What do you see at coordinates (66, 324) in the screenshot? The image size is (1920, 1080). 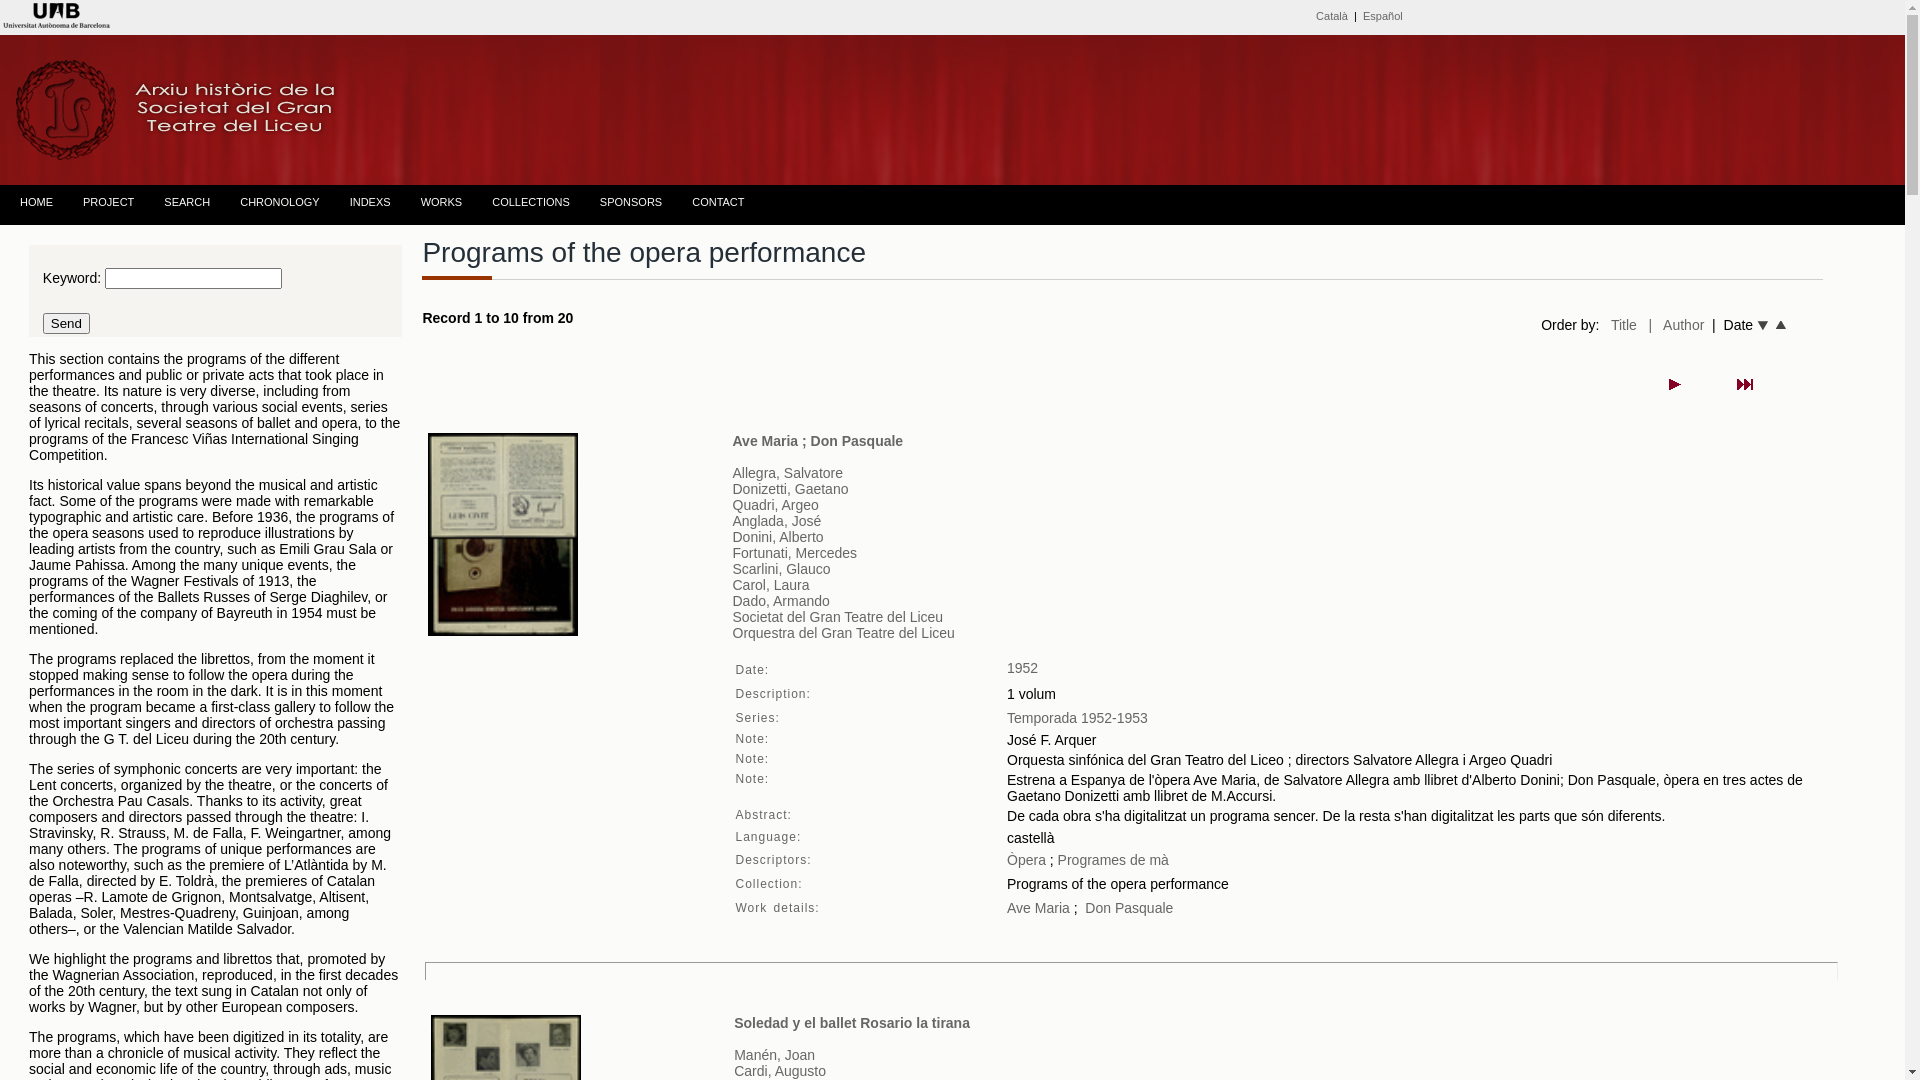 I see `Send` at bounding box center [66, 324].